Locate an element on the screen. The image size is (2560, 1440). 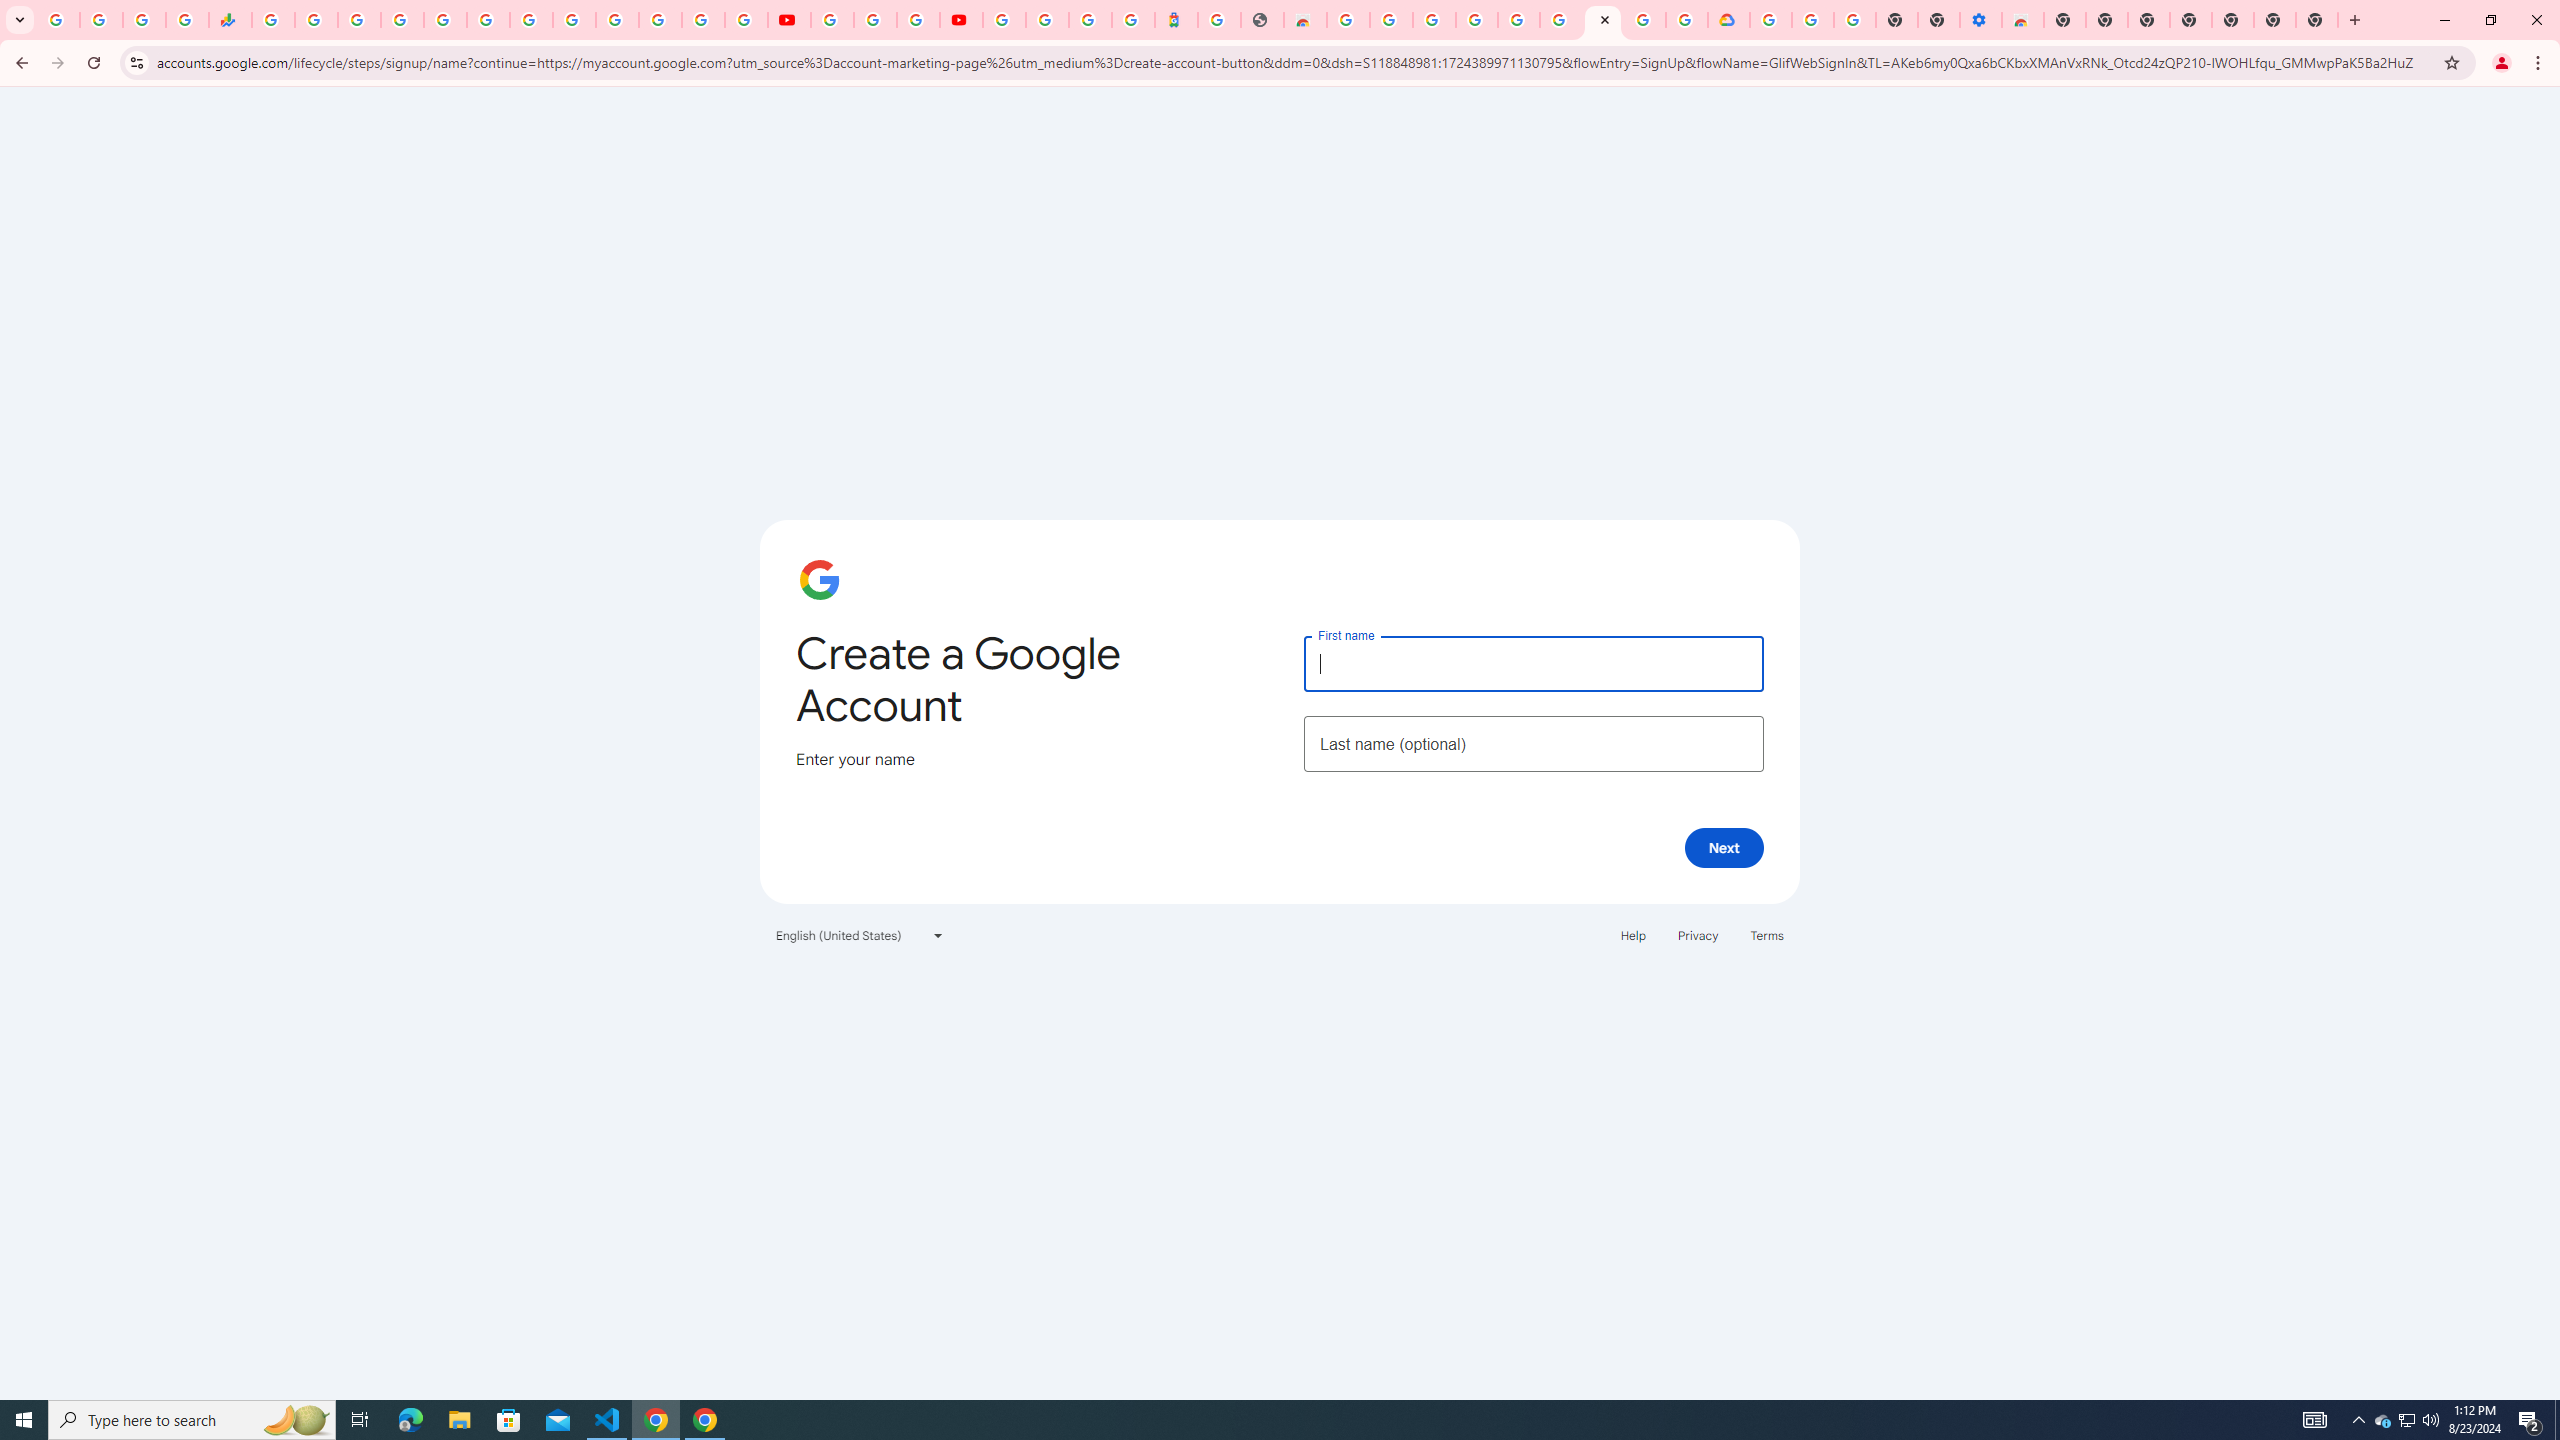
Sign in - Google Accounts is located at coordinates (1046, 20).